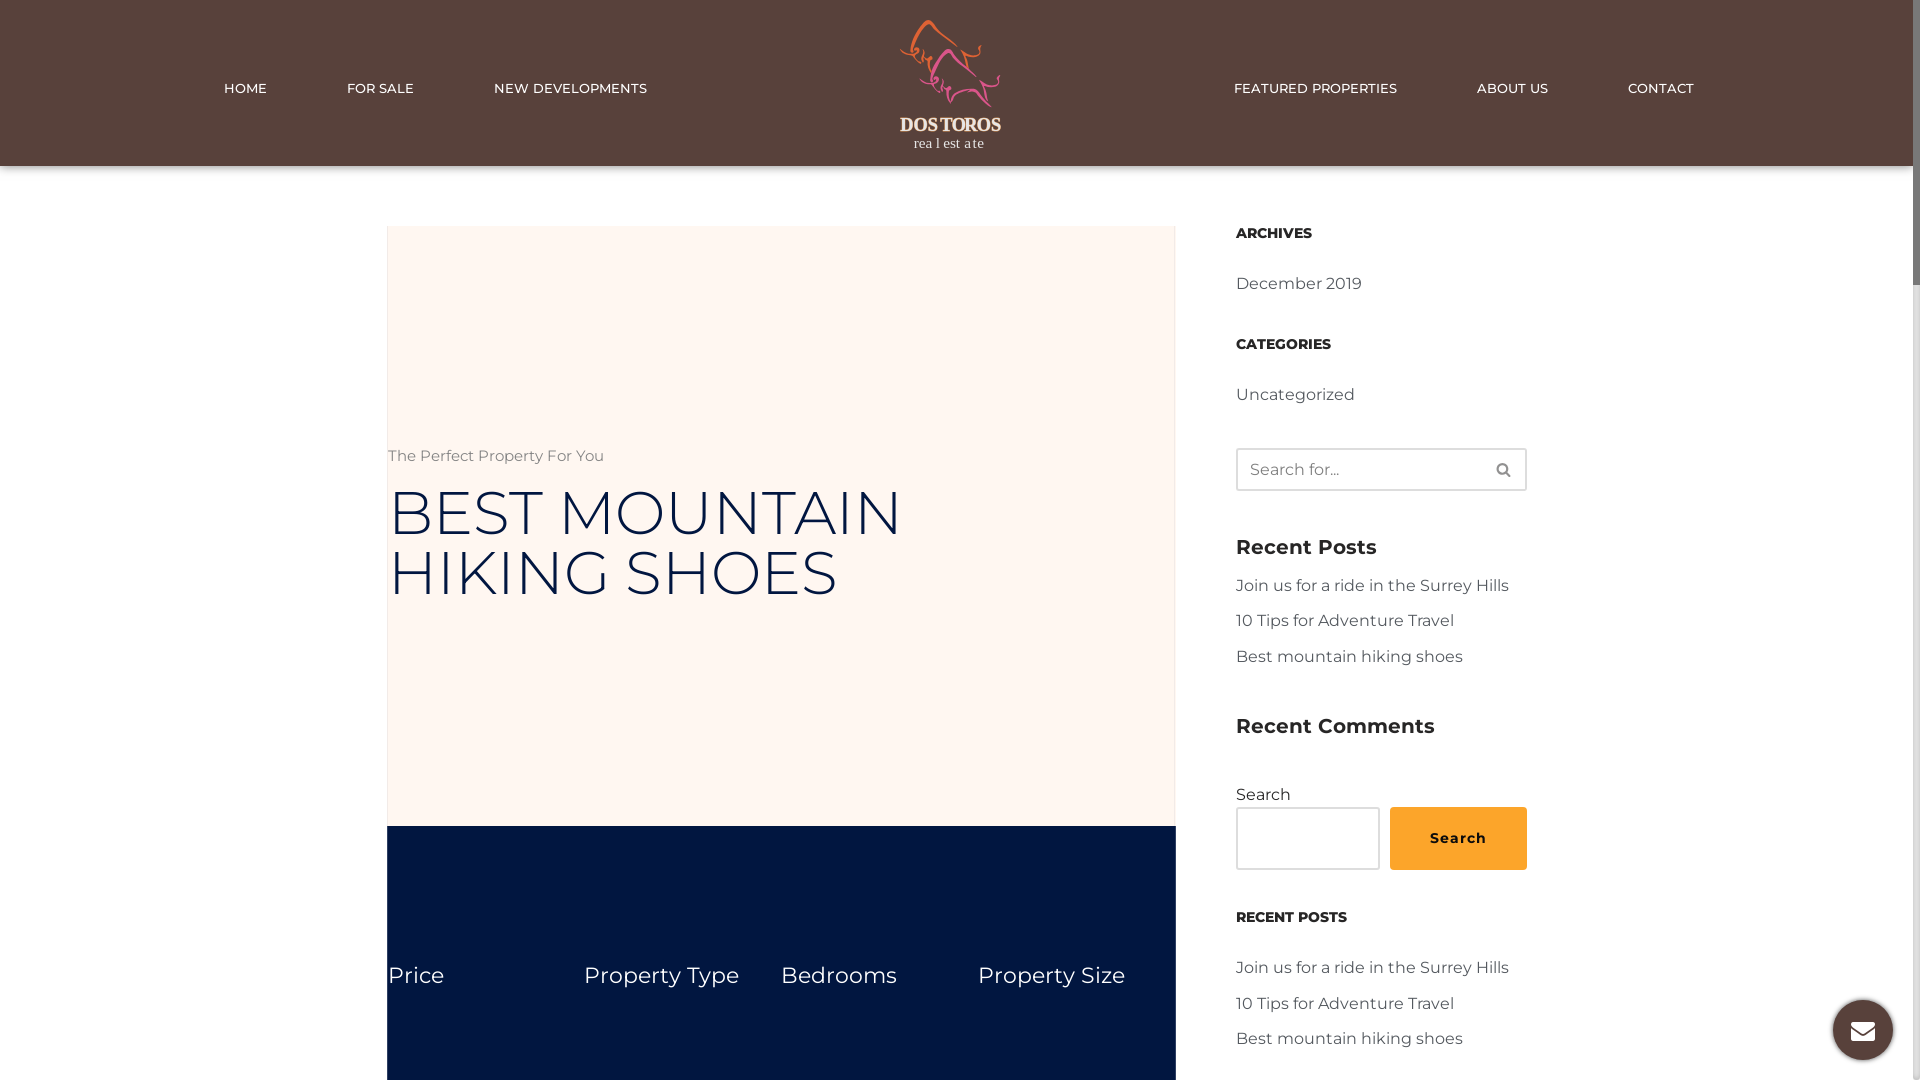 This screenshot has height=1080, width=1920. What do you see at coordinates (1345, 620) in the screenshot?
I see `10 Tips for Adventure Travel` at bounding box center [1345, 620].